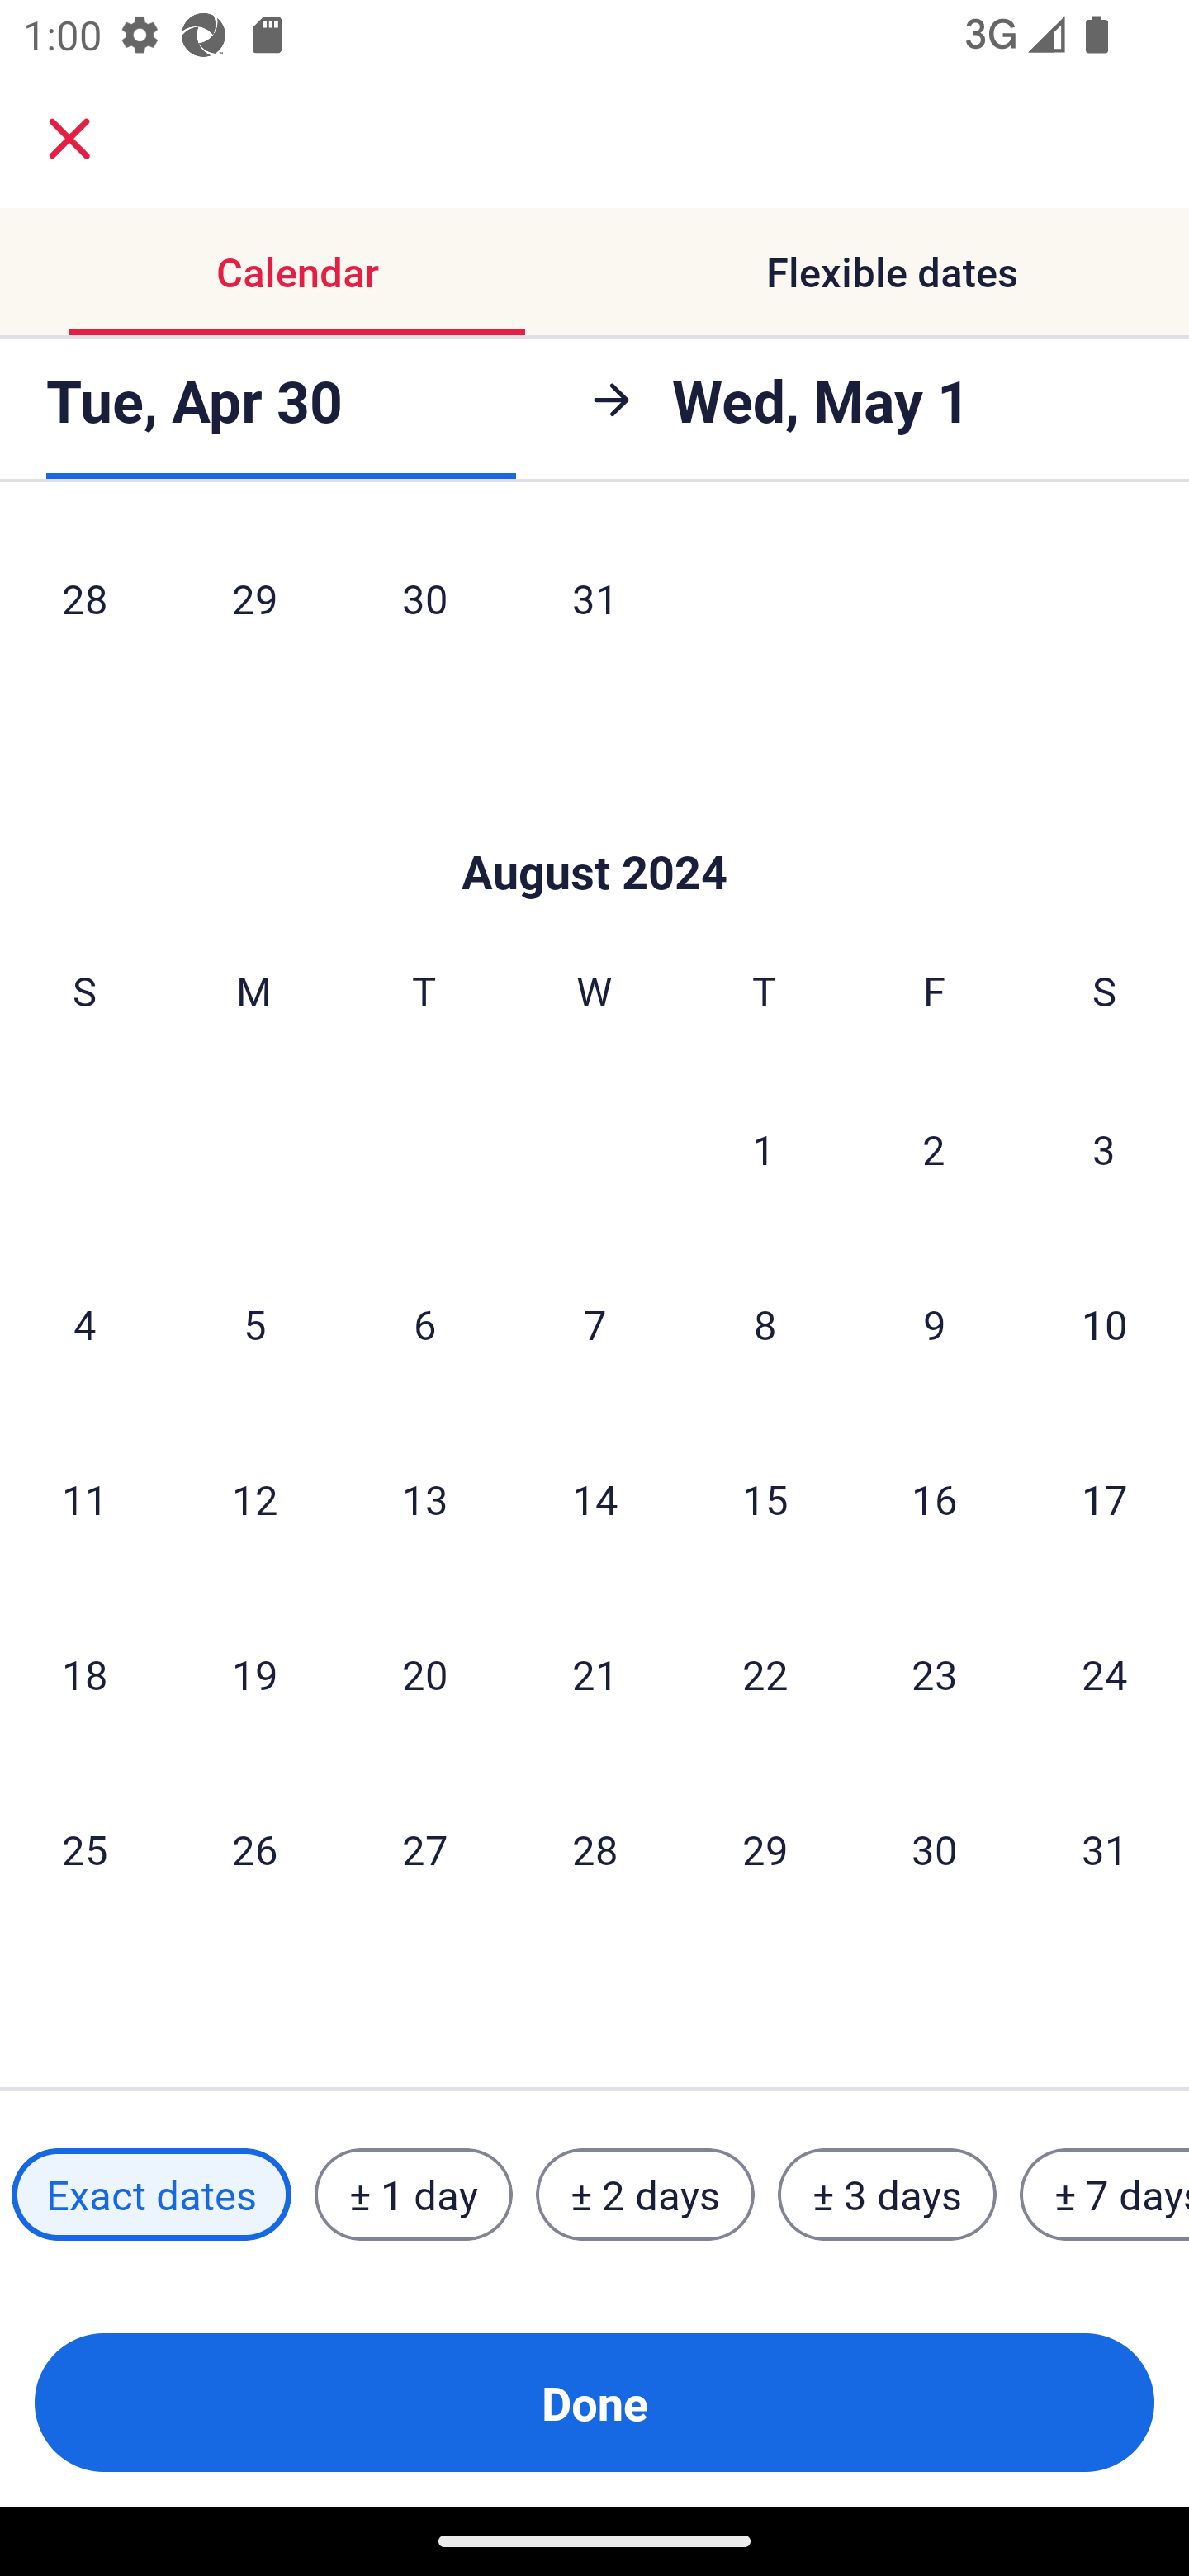 This screenshot has height=2576, width=1189. Describe the element at coordinates (1105, 2195) in the screenshot. I see `± 7 days` at that location.